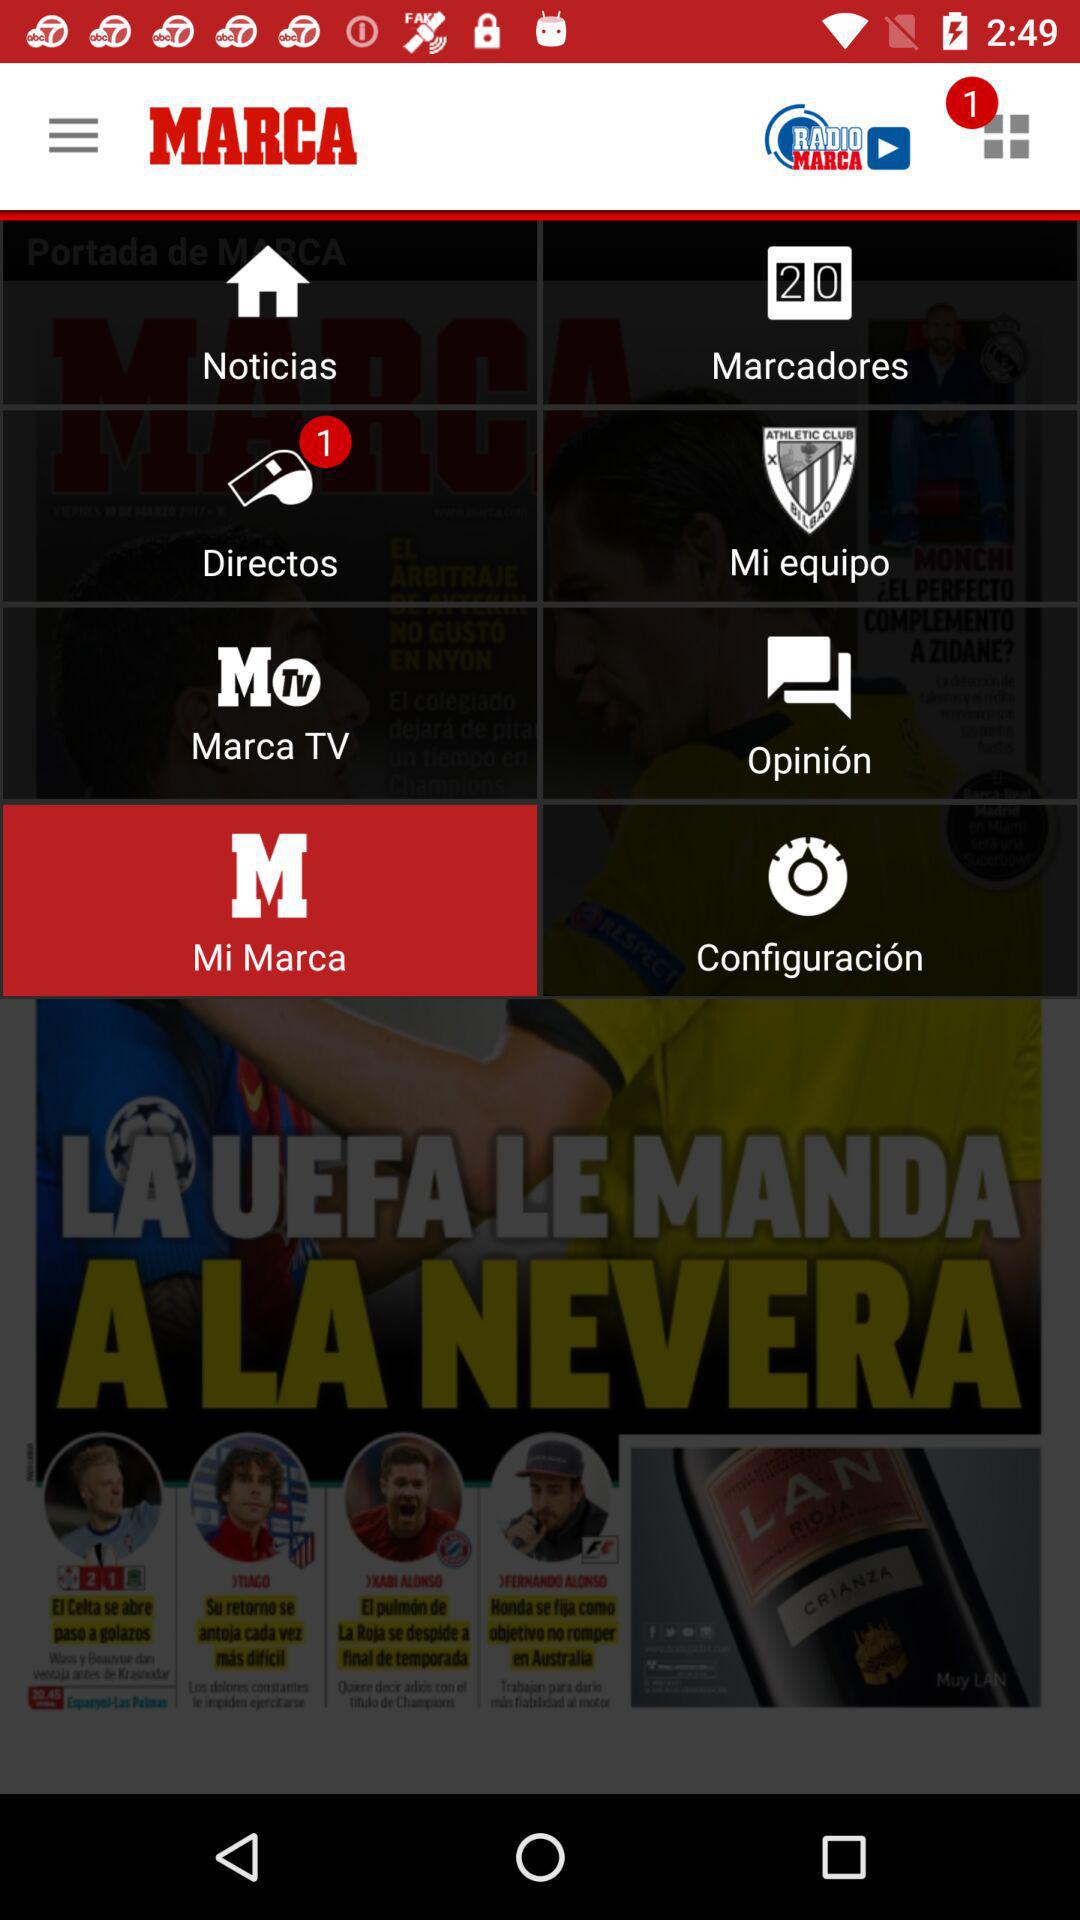 This screenshot has height=1920, width=1080. What do you see at coordinates (810, 308) in the screenshot?
I see `marcadores icon` at bounding box center [810, 308].